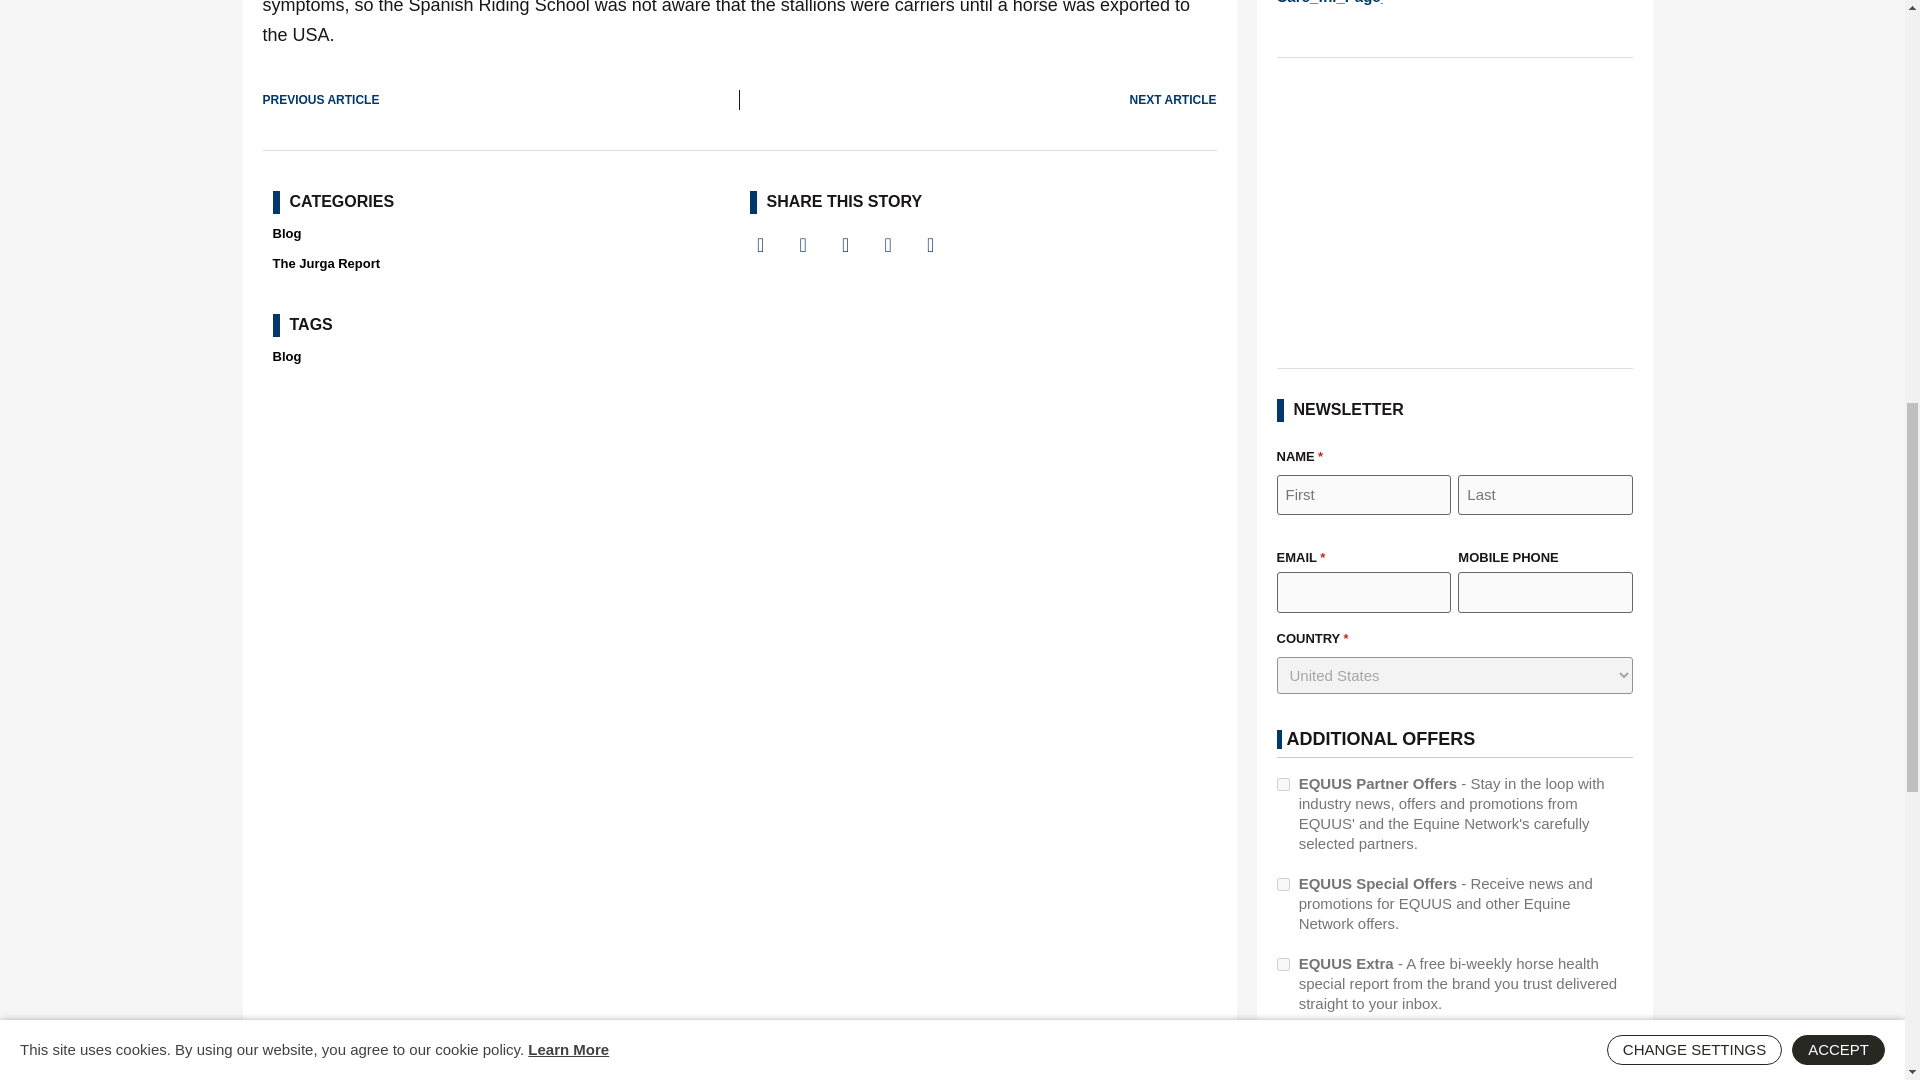 This screenshot has height=1080, width=1920. Describe the element at coordinates (1282, 784) in the screenshot. I see `52f26a8f-e5be-4237-a9cb-227d8912a511` at that location.